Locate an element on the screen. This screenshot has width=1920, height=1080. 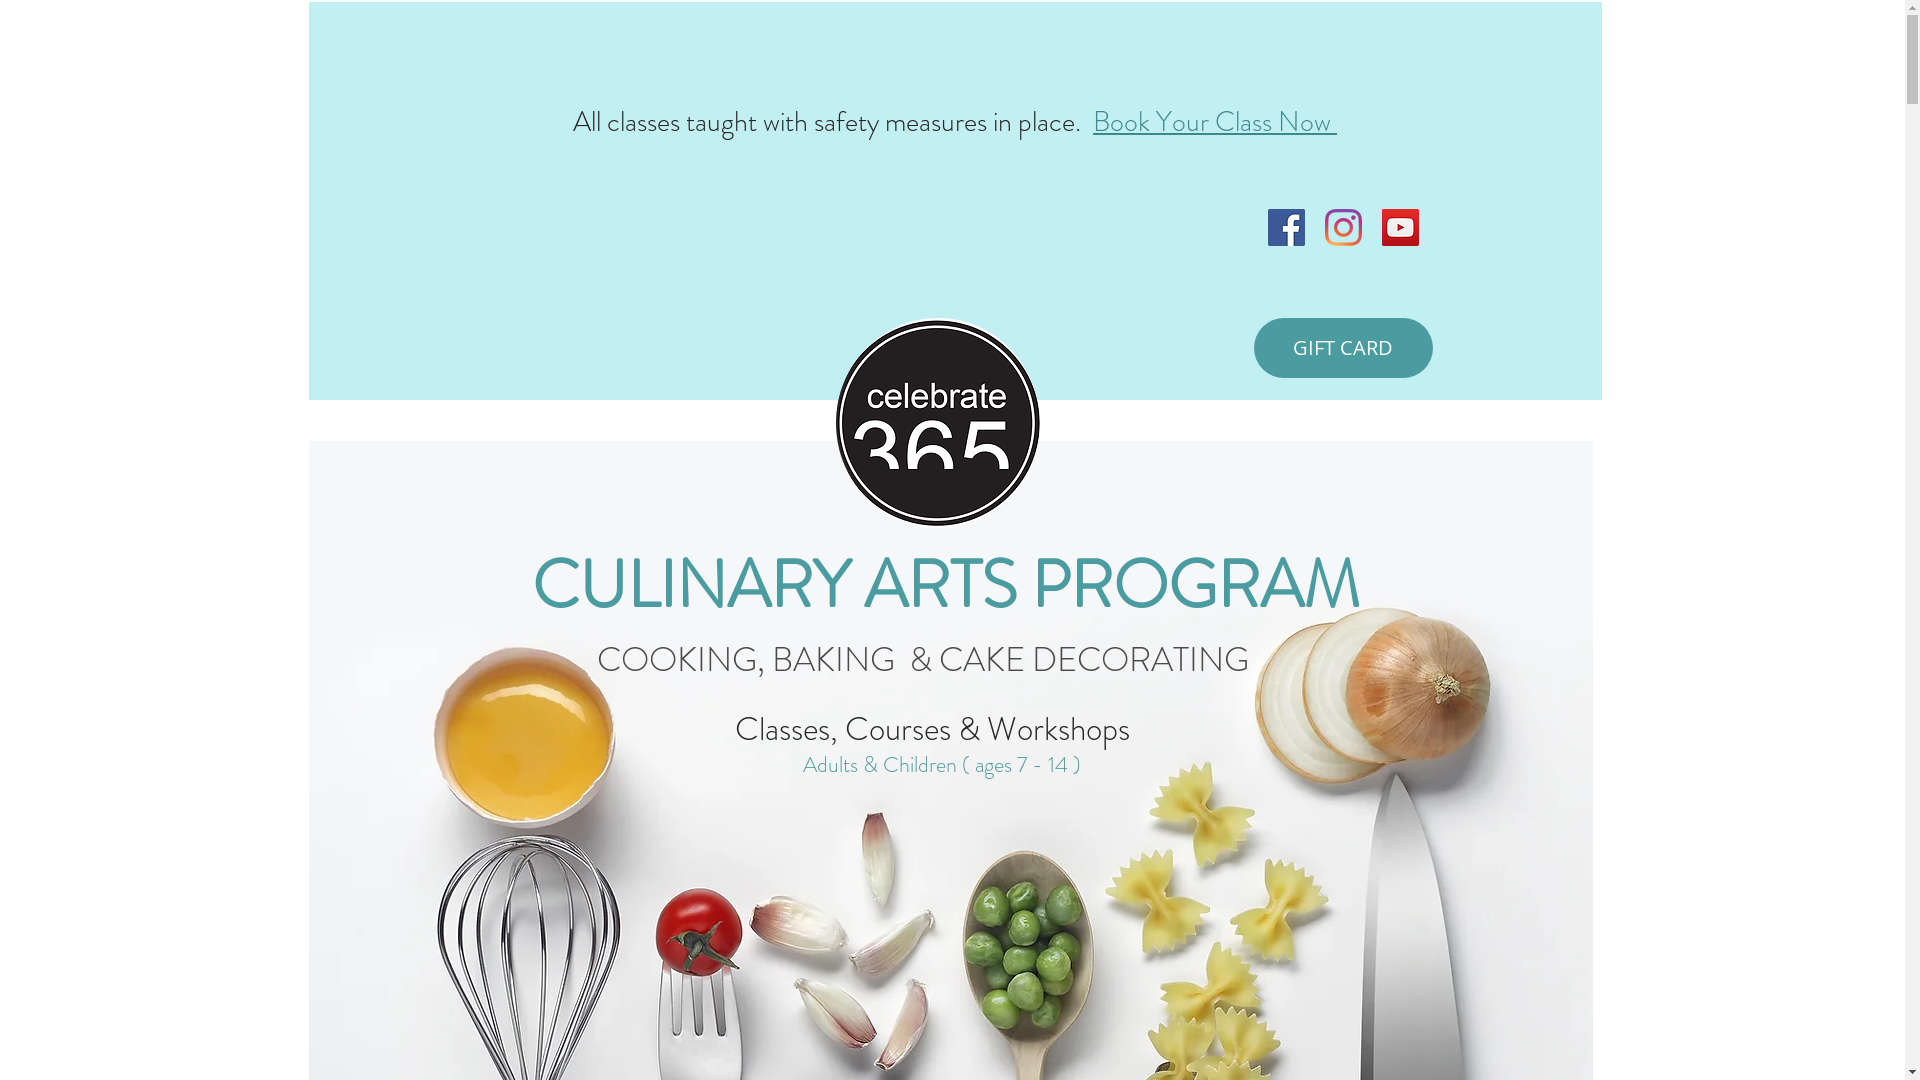
Book Your Class Now  is located at coordinates (1215, 120).